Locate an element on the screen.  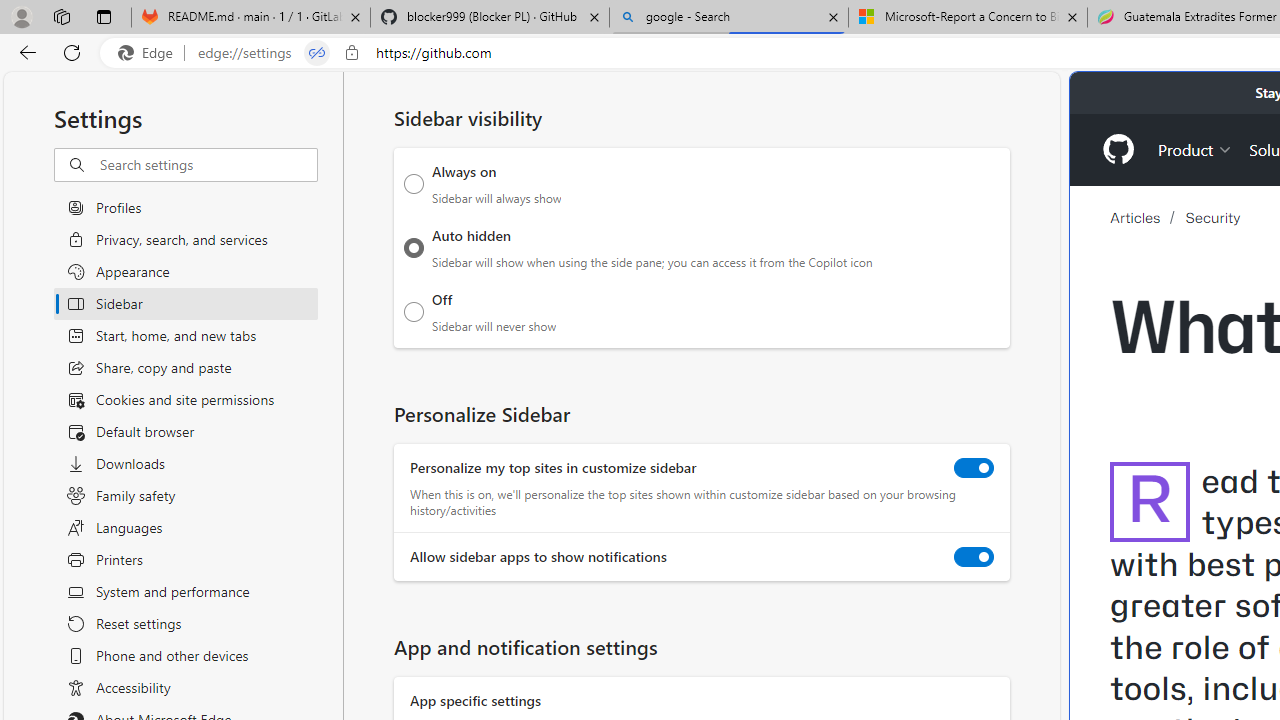
Homepage is located at coordinates (1118, 149).